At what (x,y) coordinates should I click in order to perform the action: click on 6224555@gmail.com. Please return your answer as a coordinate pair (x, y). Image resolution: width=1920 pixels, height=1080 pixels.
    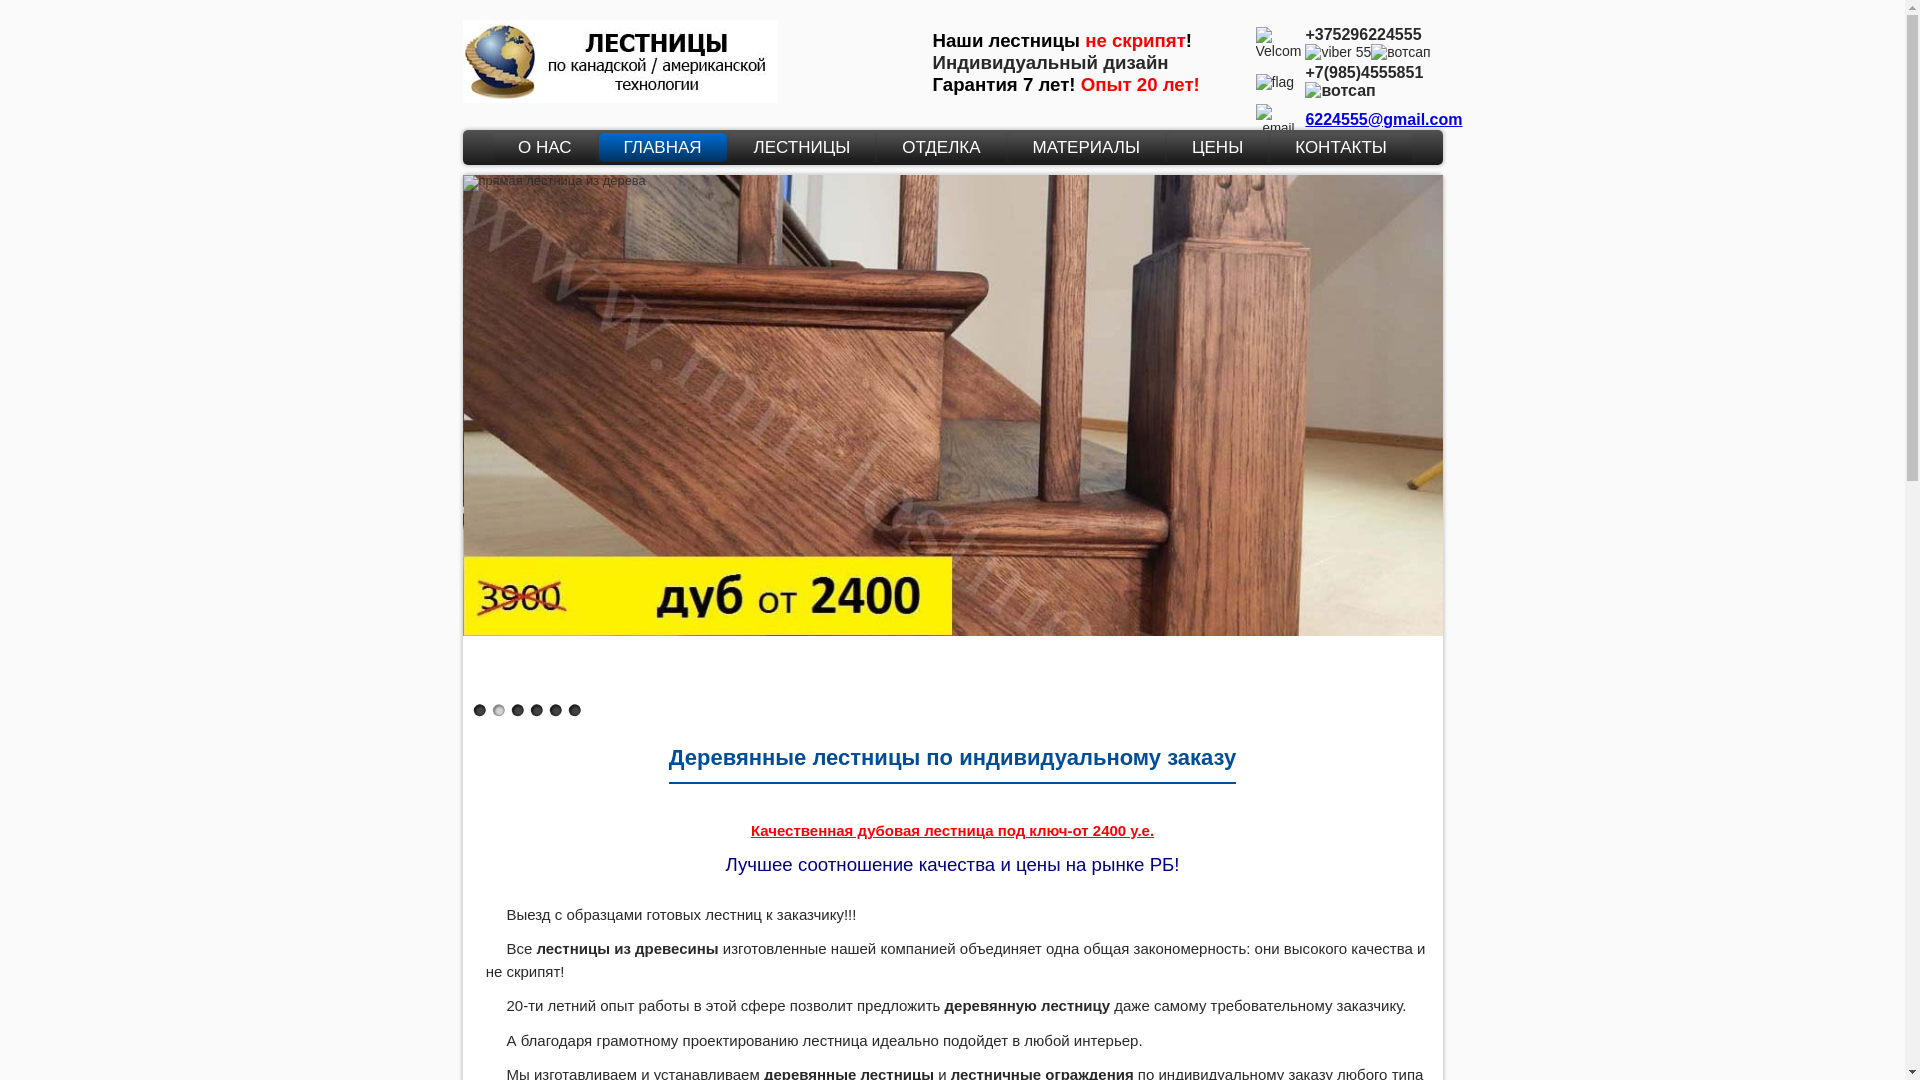
    Looking at the image, I should click on (1384, 118).